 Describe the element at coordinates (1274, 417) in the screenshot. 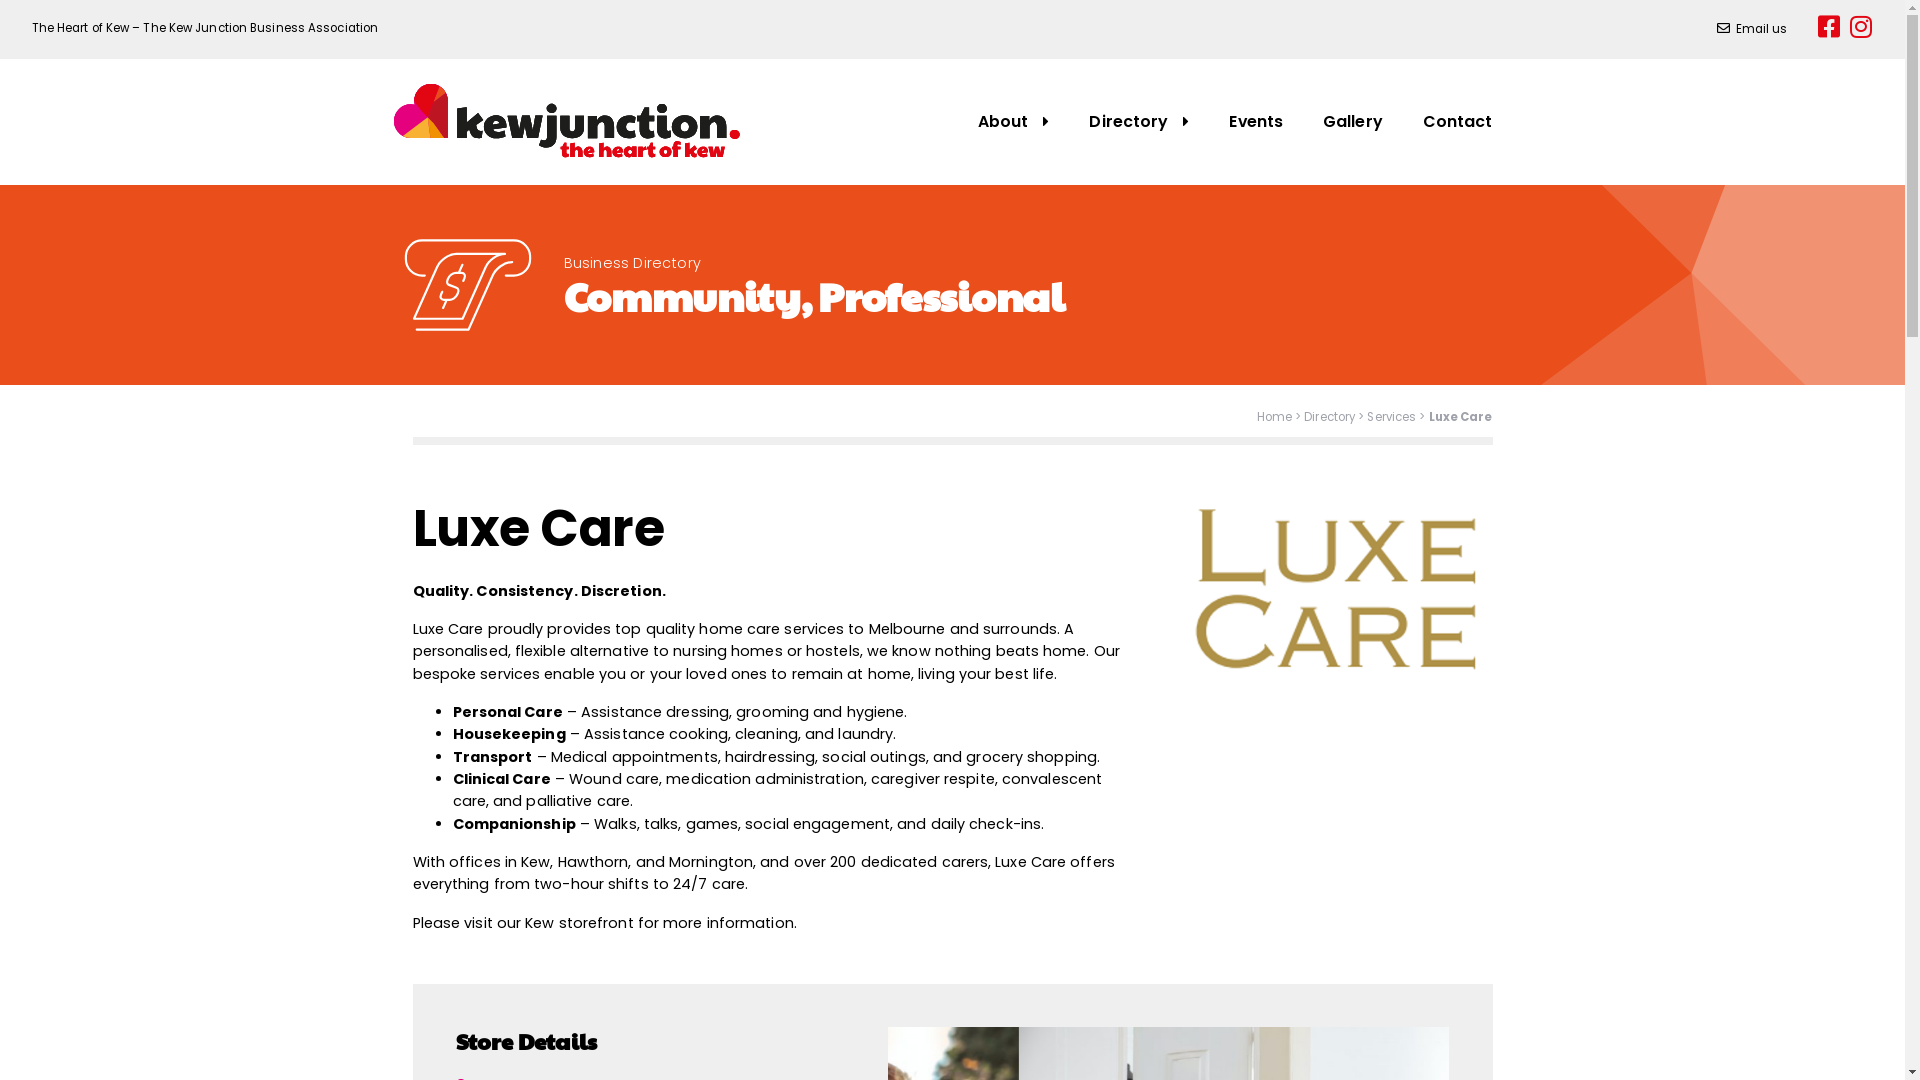

I see `Home` at that location.